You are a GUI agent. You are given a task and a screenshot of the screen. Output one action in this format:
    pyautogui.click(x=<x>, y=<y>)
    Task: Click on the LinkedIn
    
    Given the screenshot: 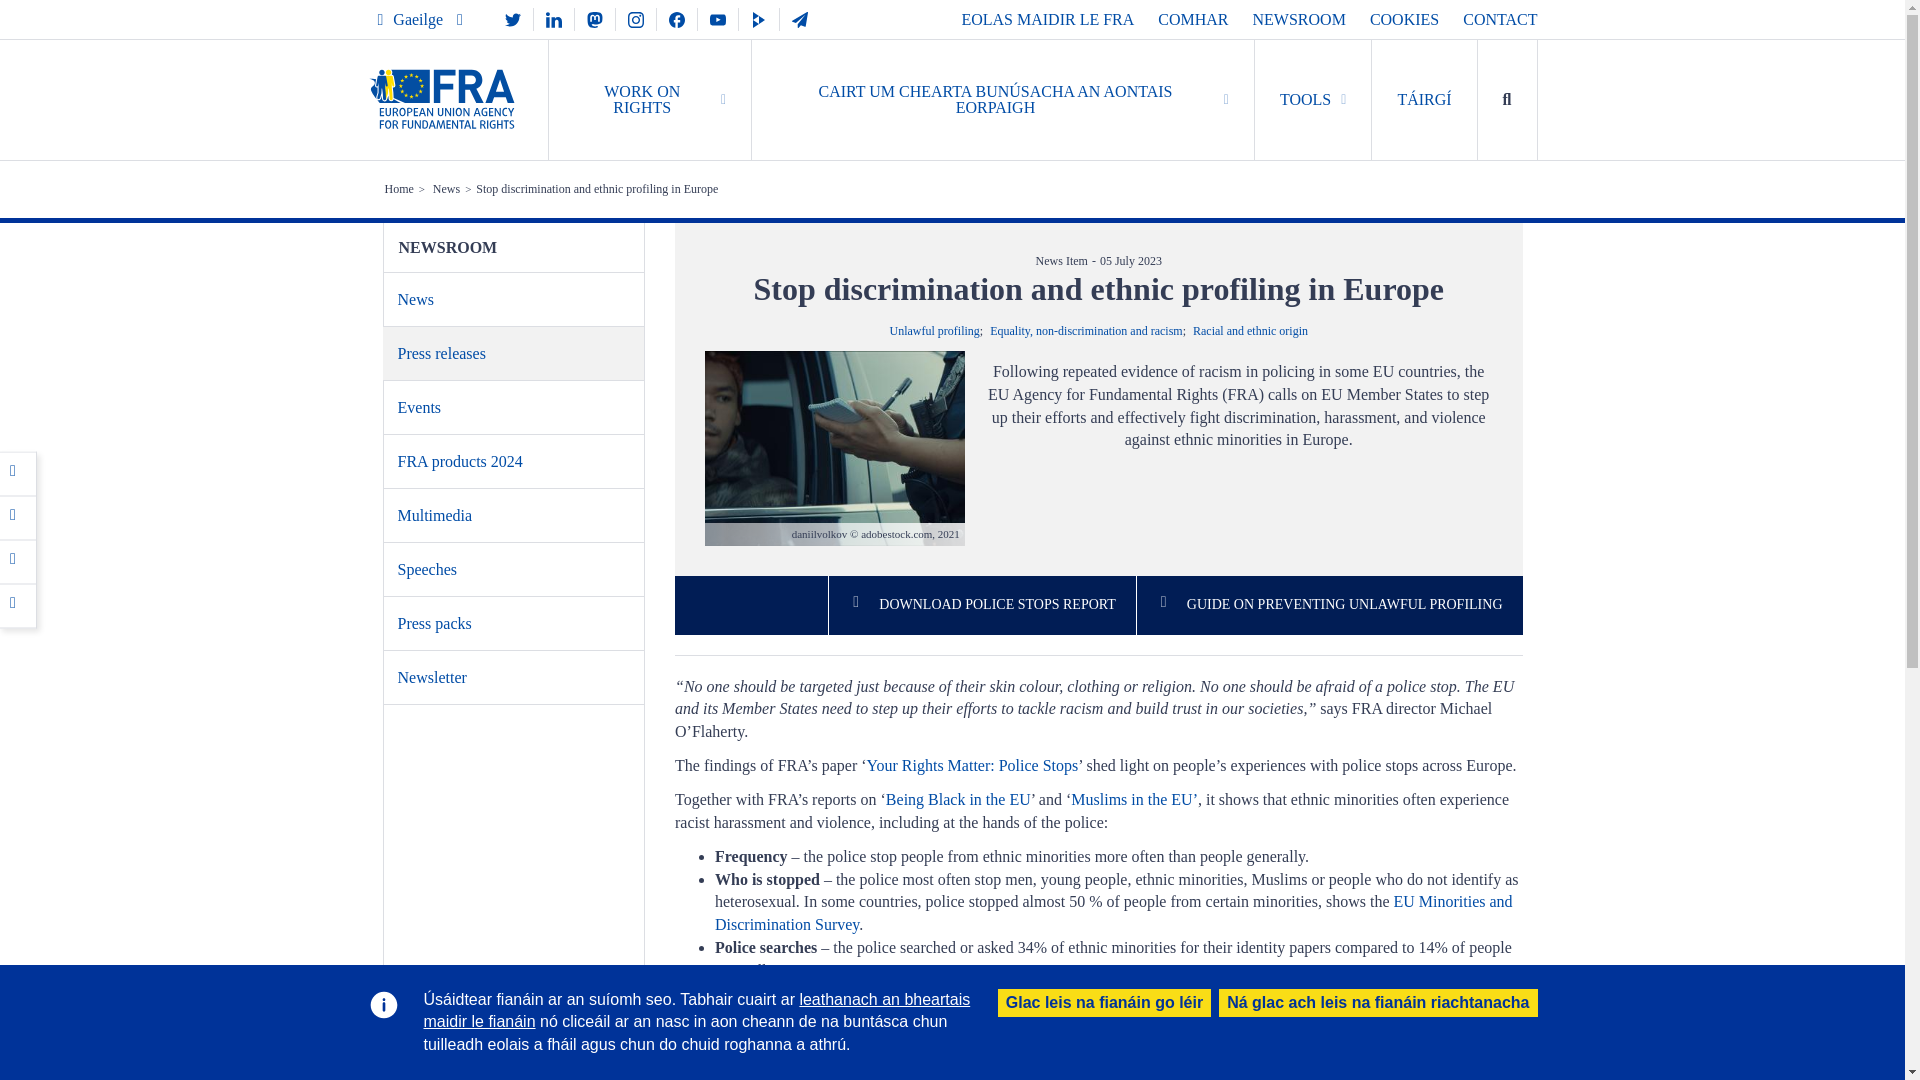 What is the action you would take?
    pyautogui.click(x=554, y=18)
    